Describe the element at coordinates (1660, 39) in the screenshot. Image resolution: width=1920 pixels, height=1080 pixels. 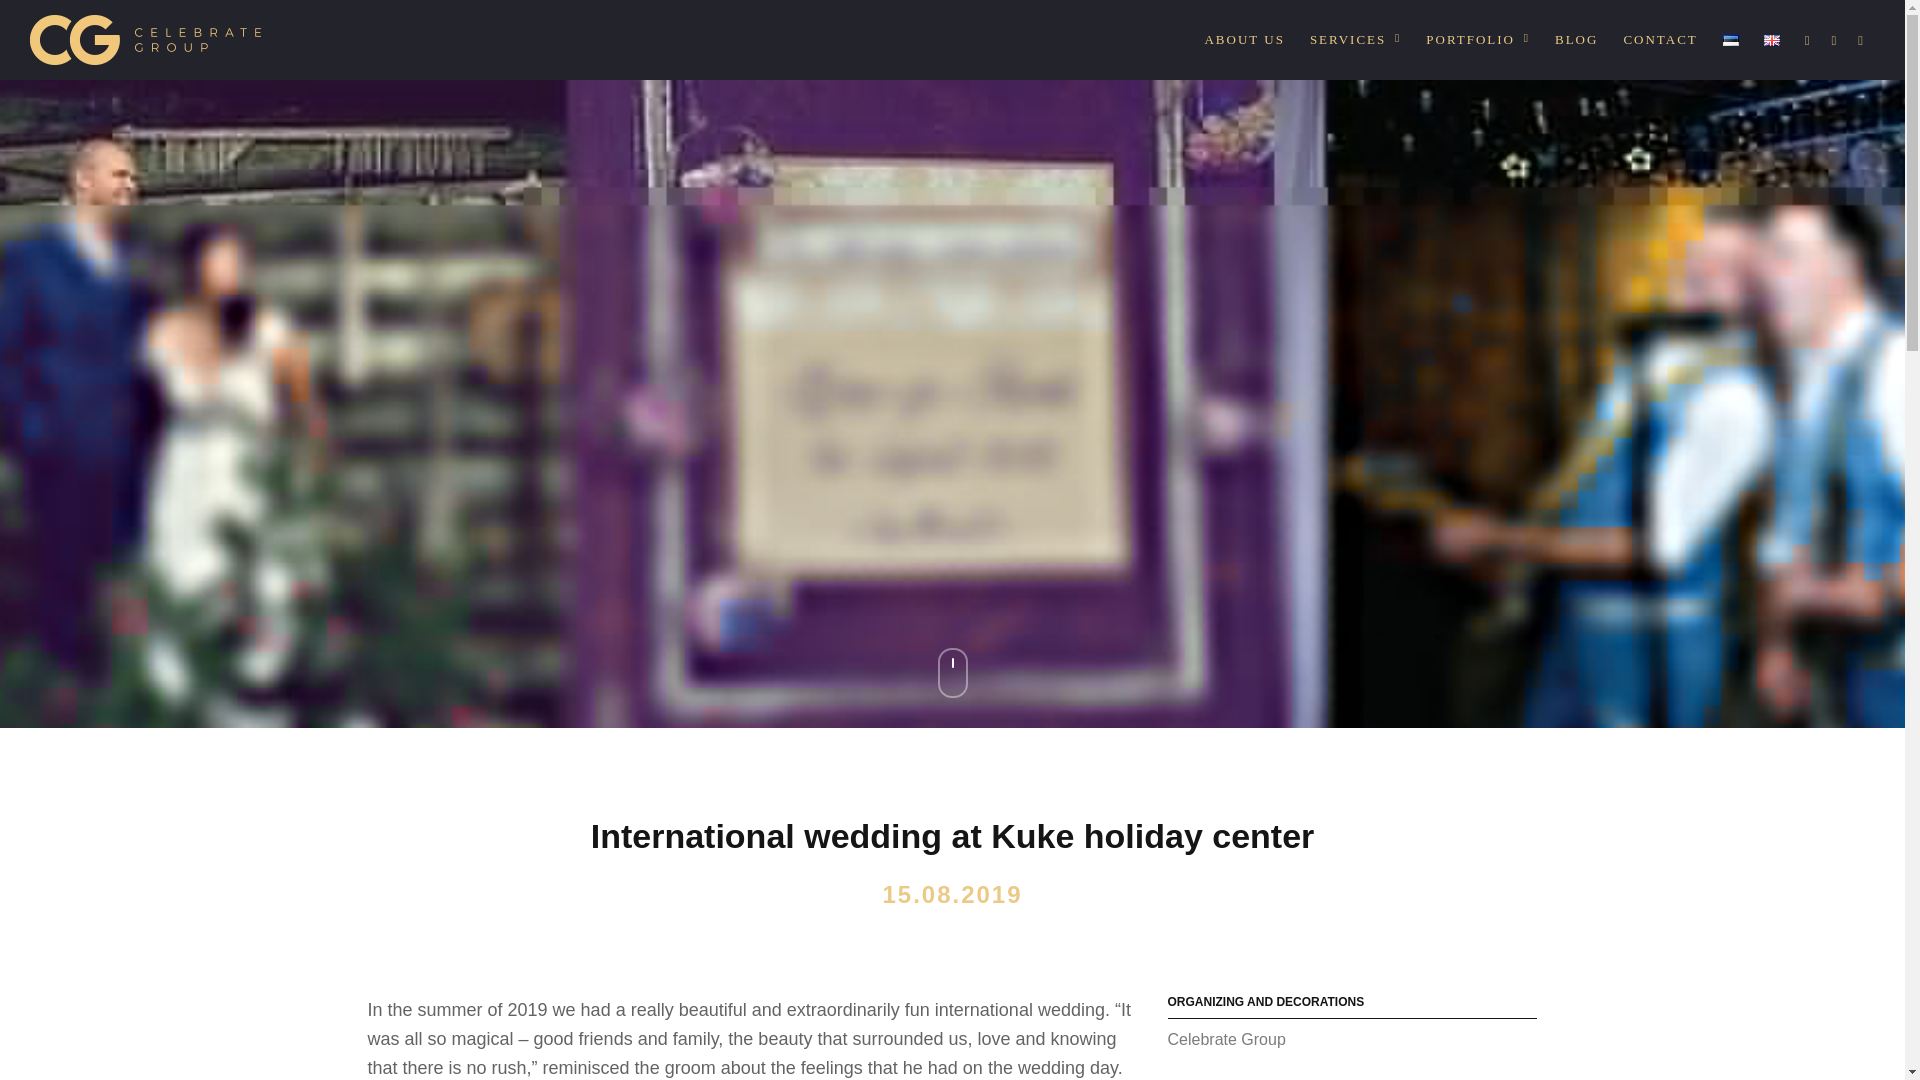
I see `CONTACT` at that location.